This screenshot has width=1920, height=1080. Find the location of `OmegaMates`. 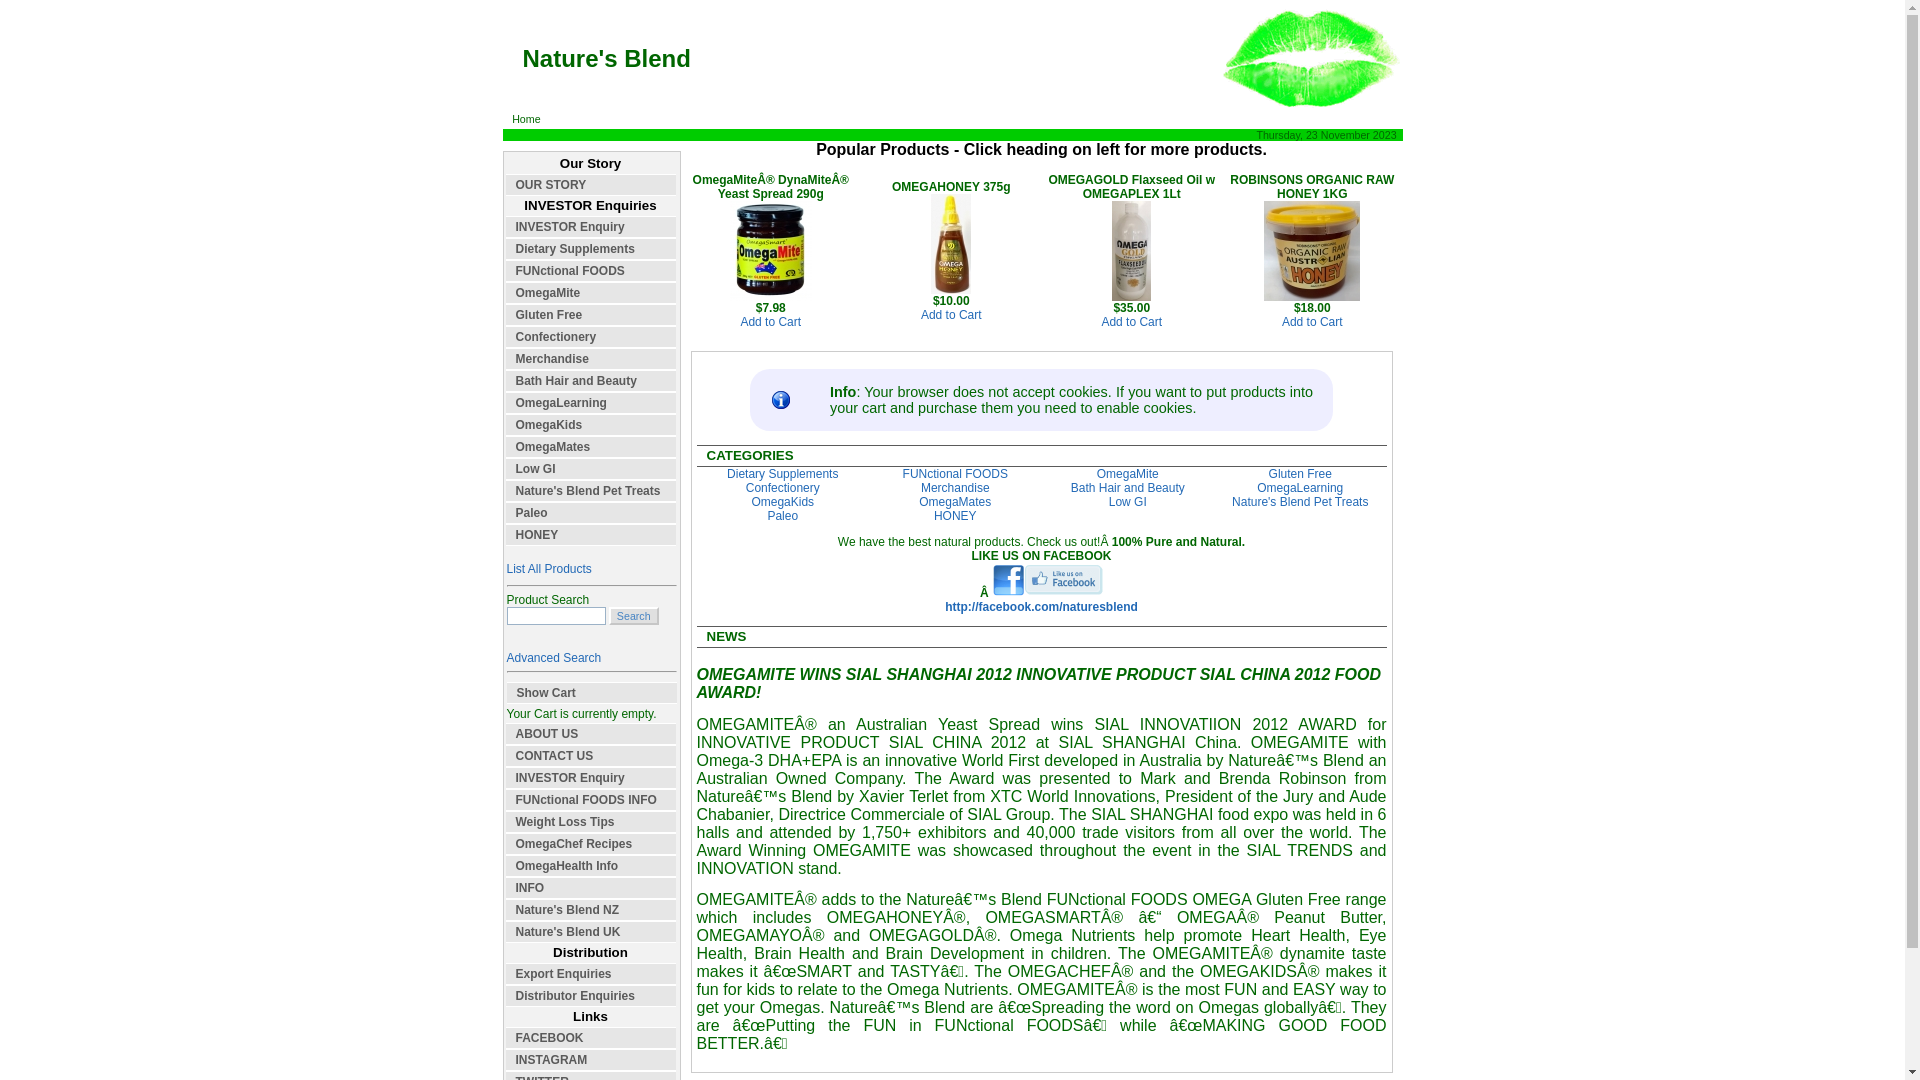

OmegaMates is located at coordinates (955, 502).